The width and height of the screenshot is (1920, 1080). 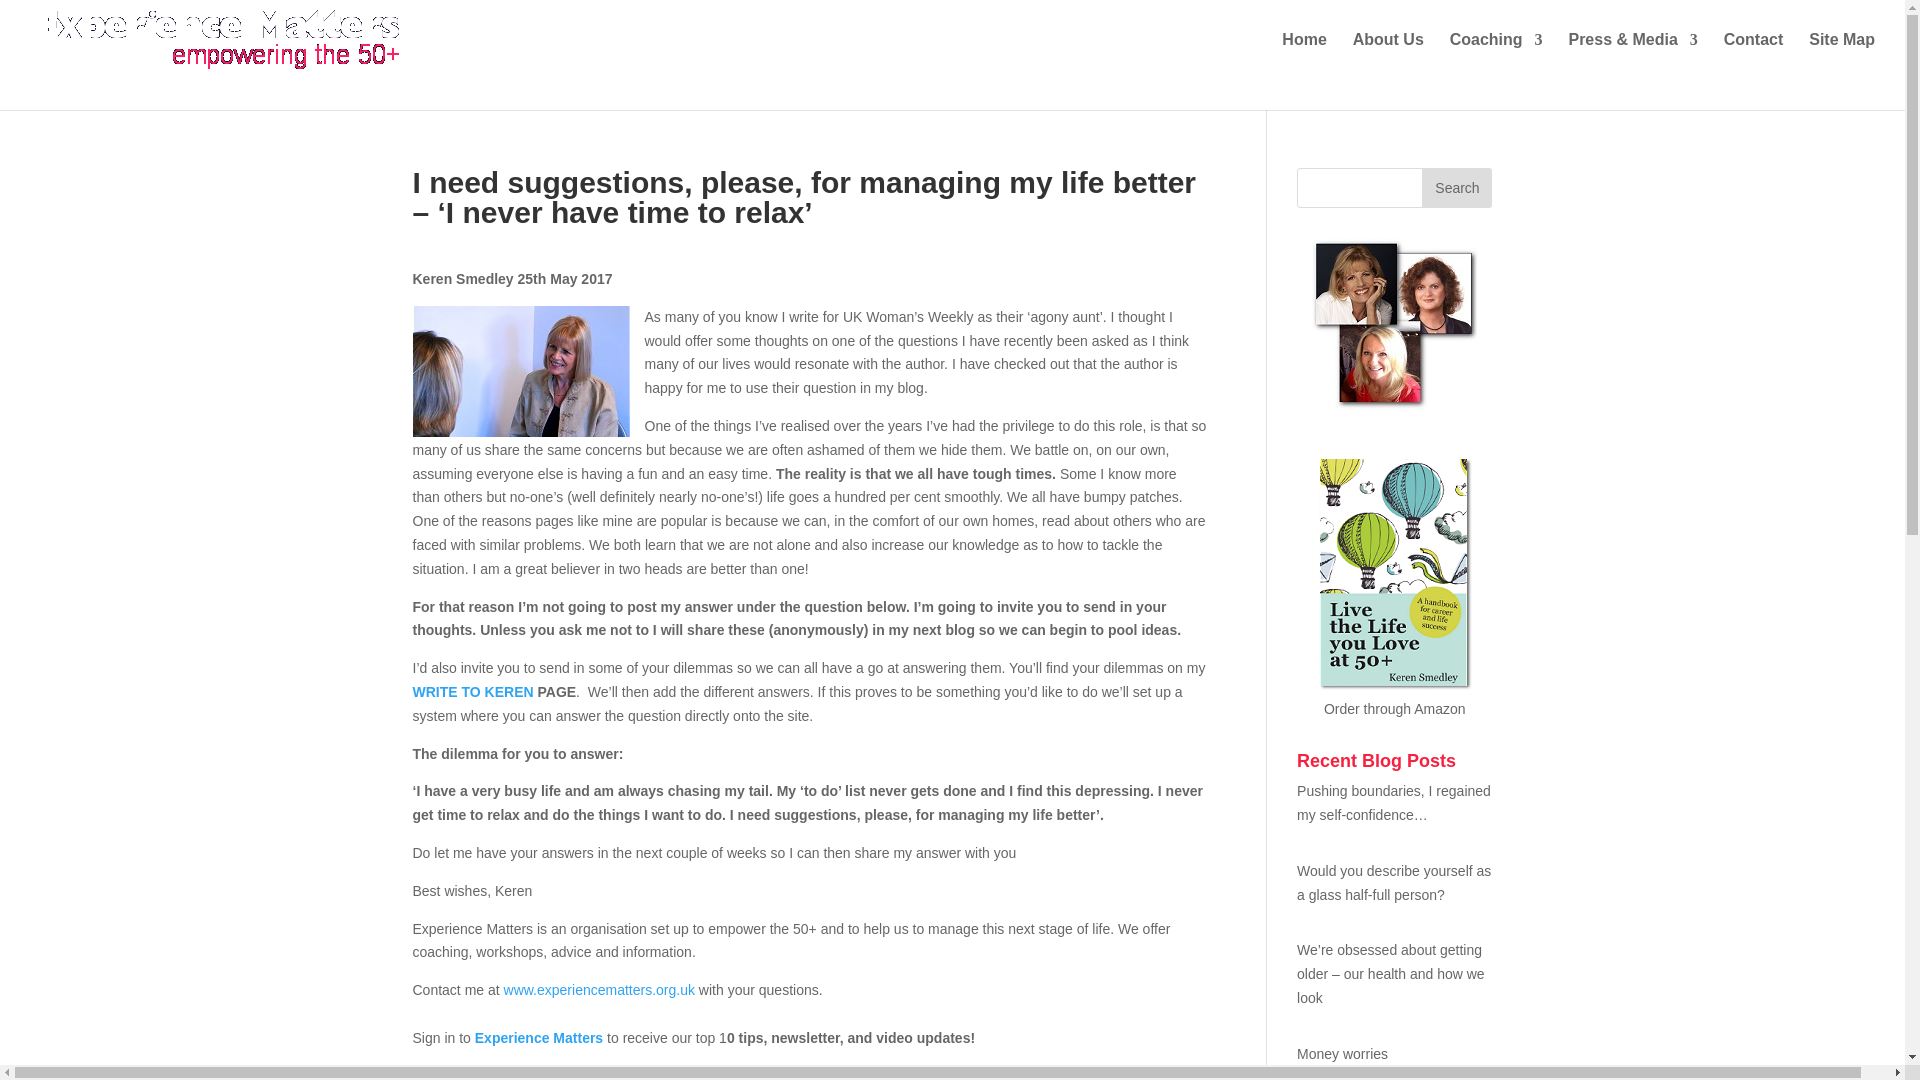 I want to click on Experience Matters, so click(x=538, y=1038).